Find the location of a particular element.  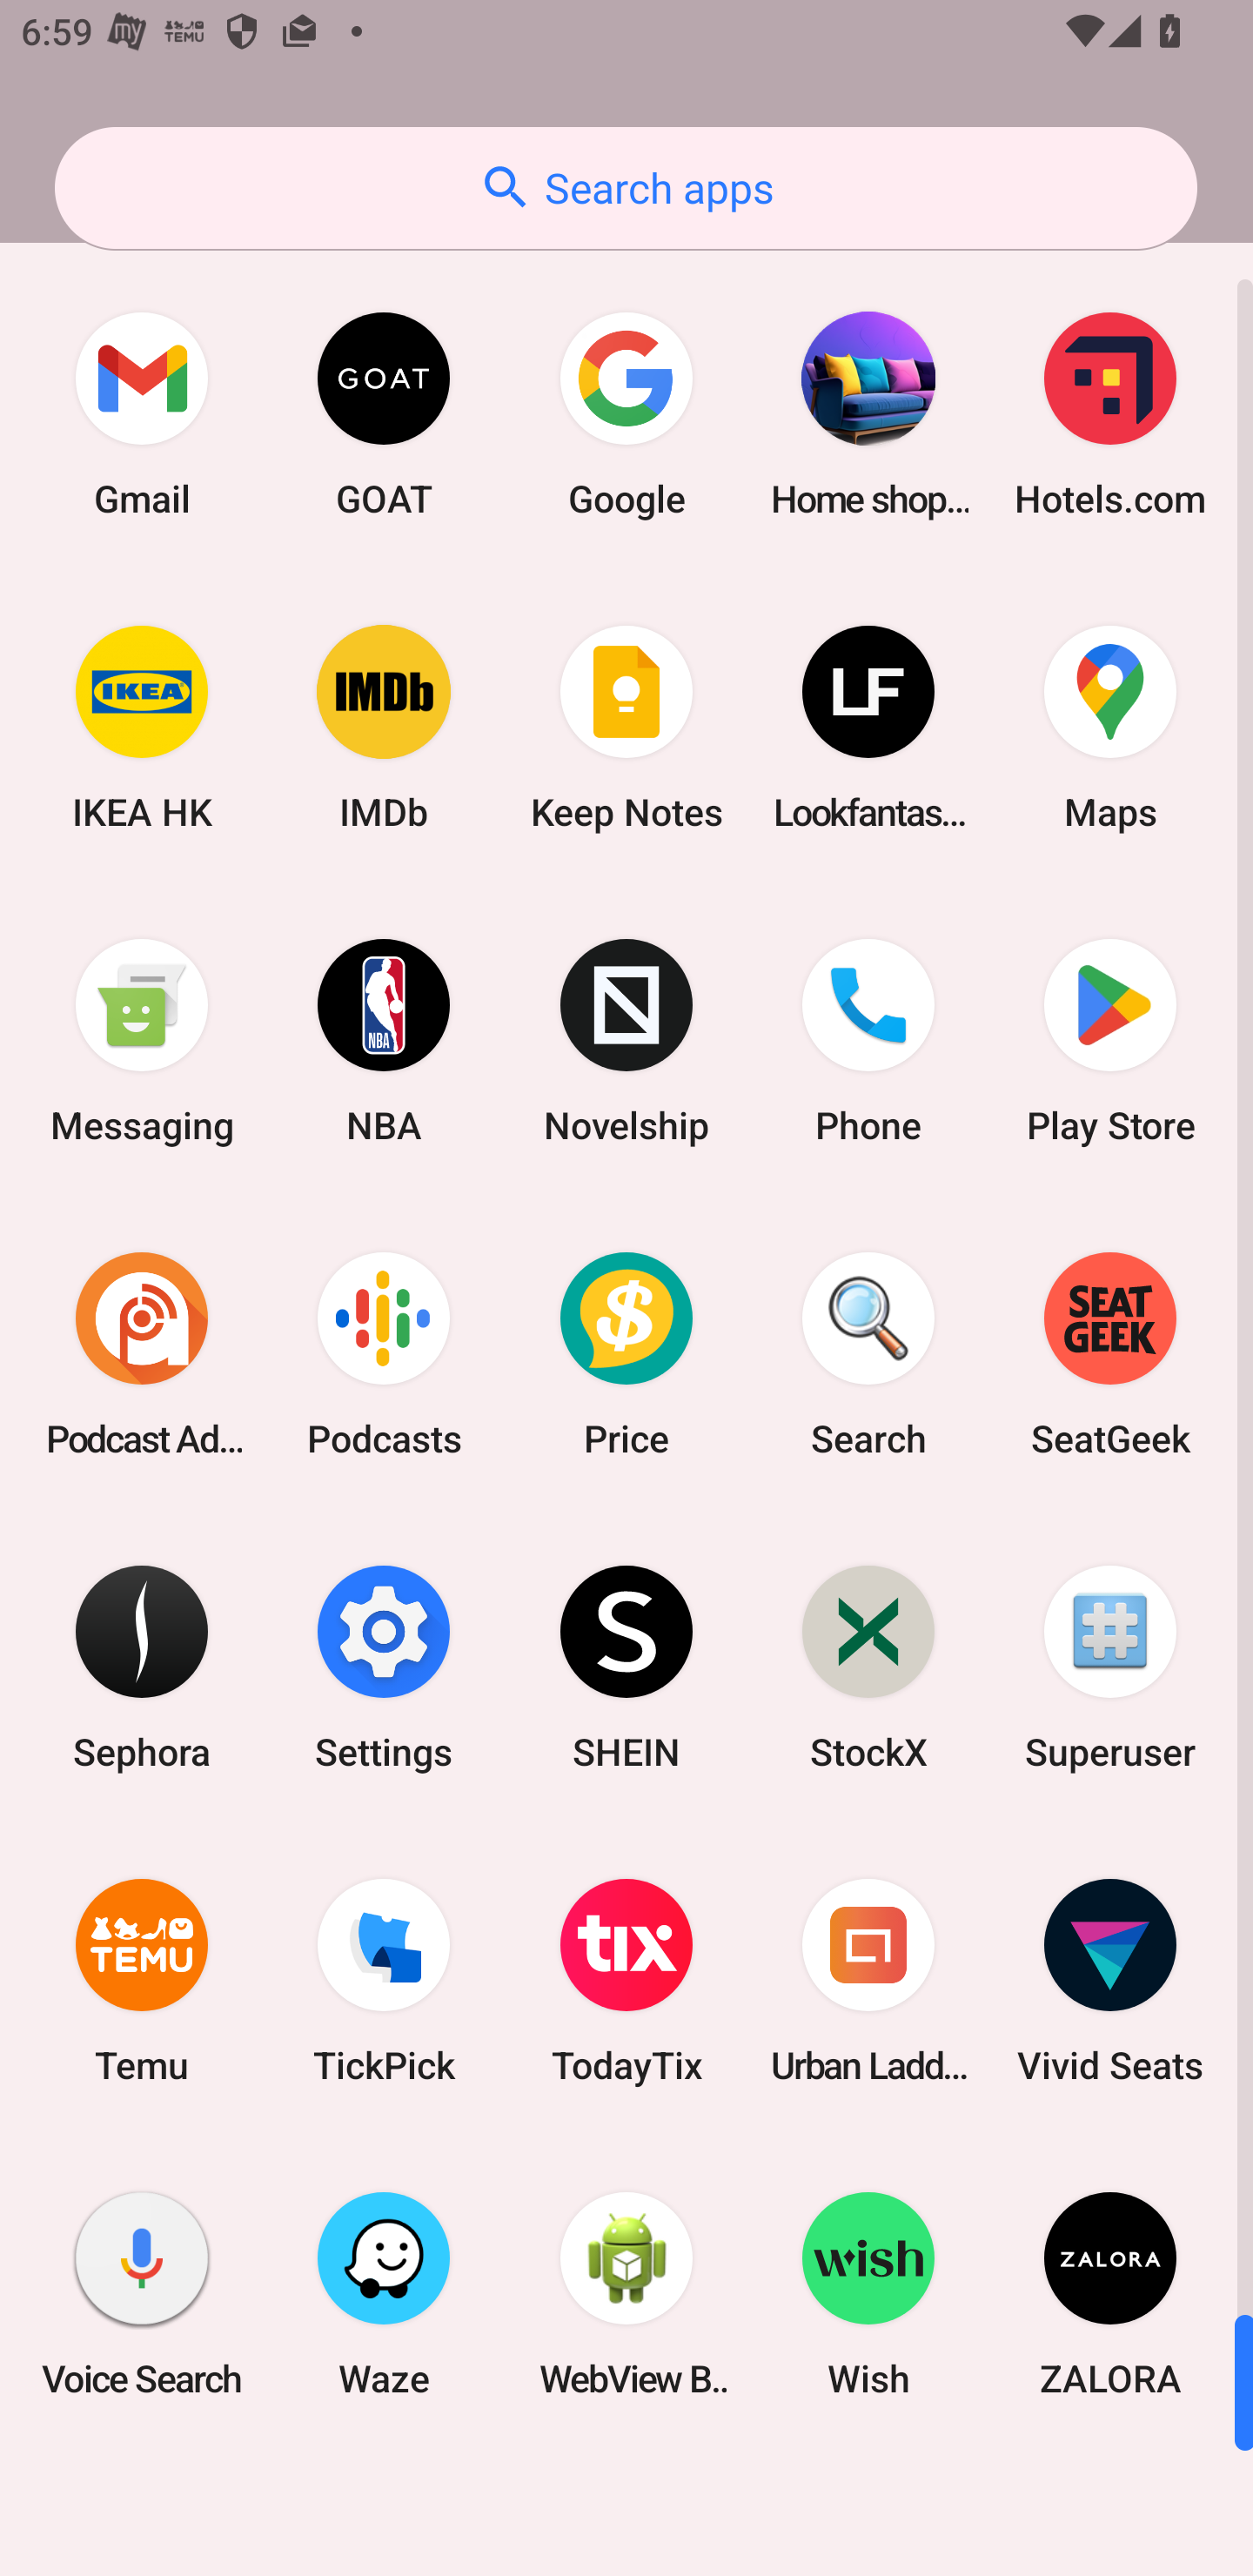

Google is located at coordinates (626, 414).